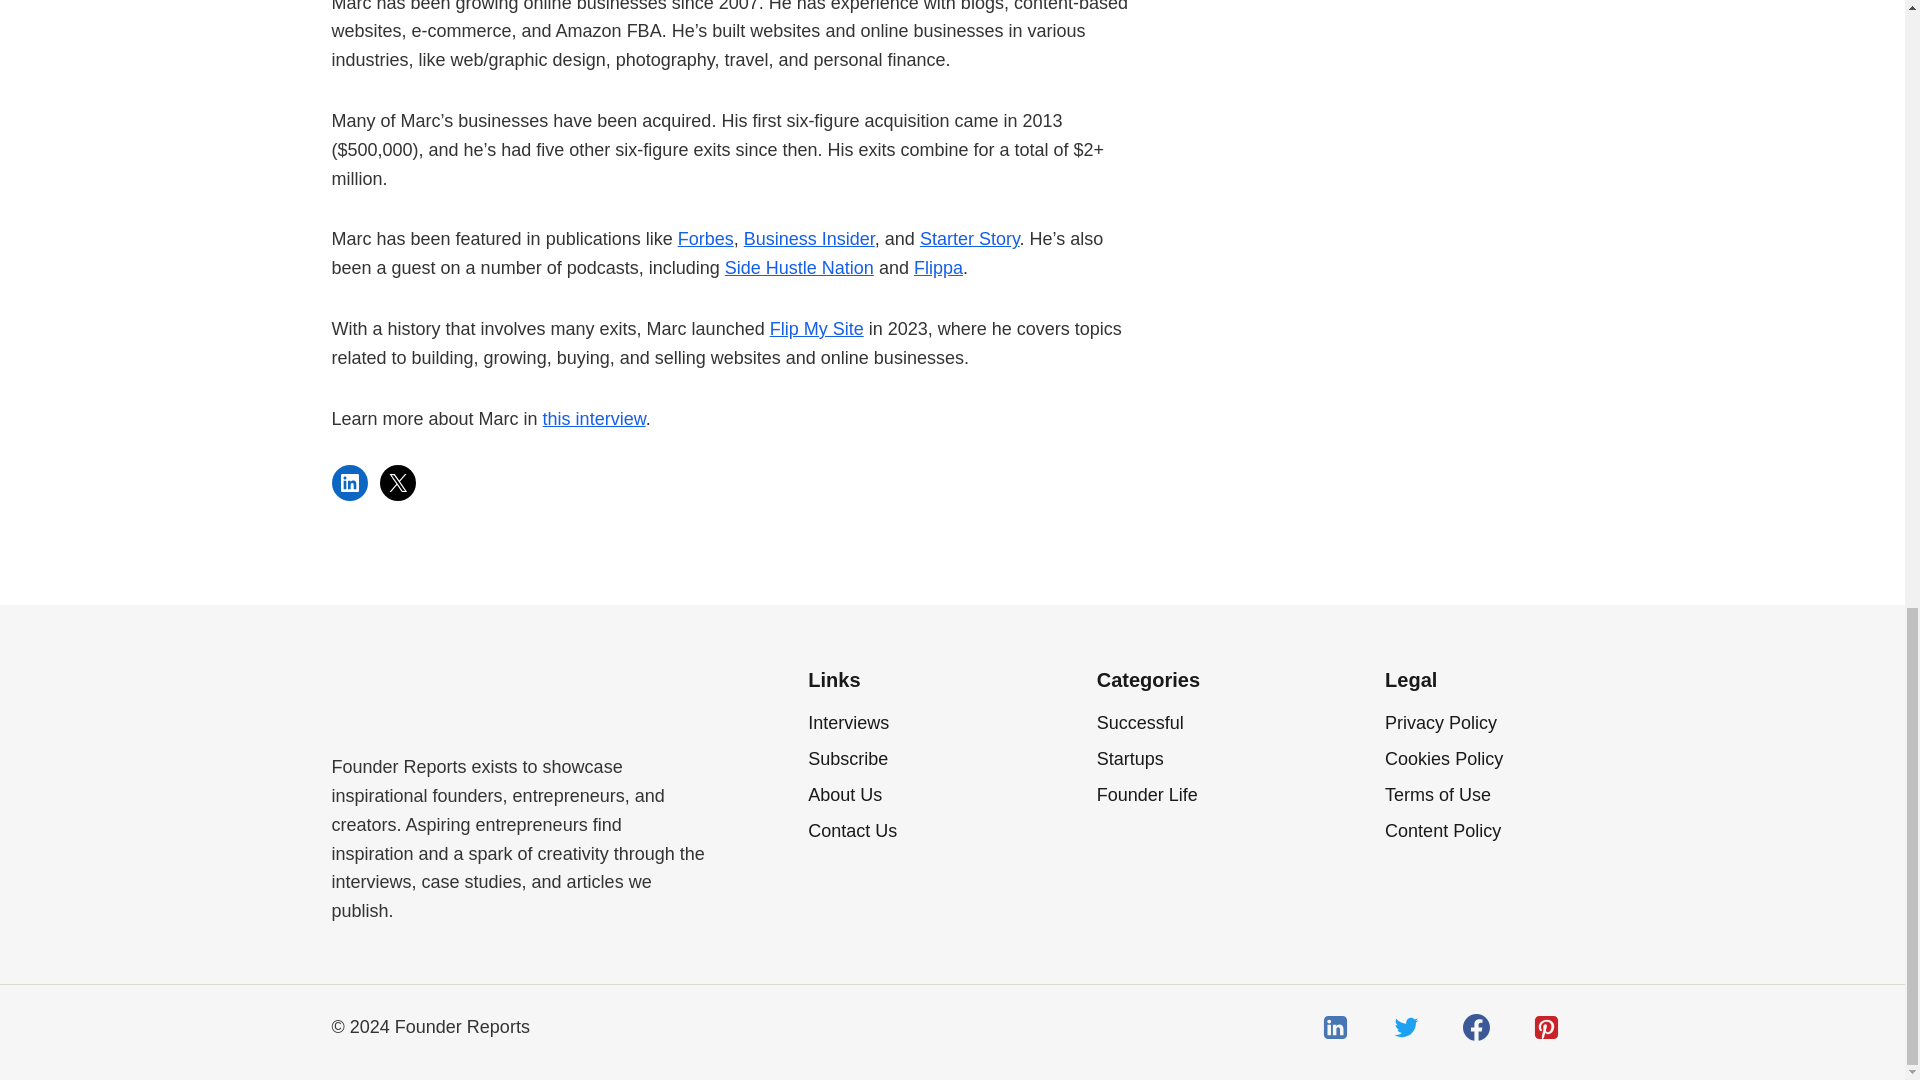 This screenshot has height=1080, width=1920. What do you see at coordinates (1478, 722) in the screenshot?
I see `Privacy Policy` at bounding box center [1478, 722].